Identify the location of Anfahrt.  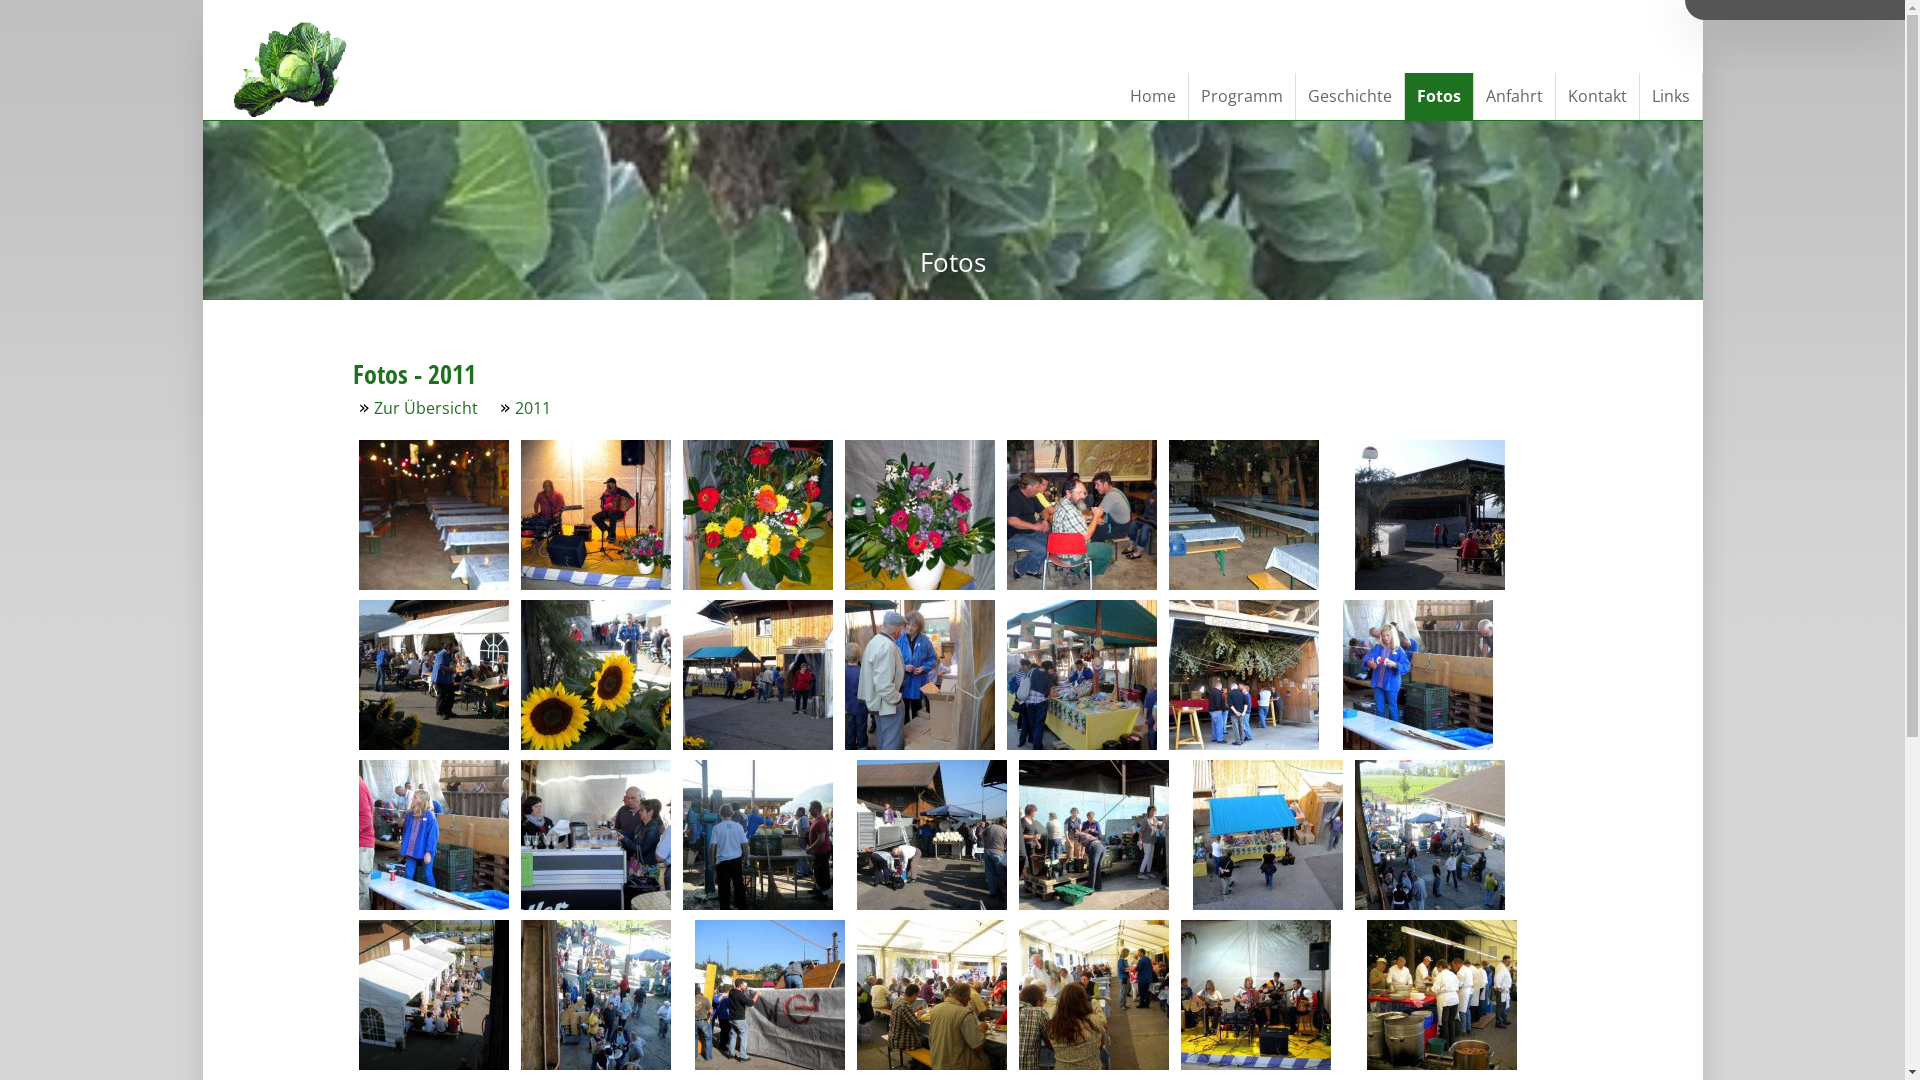
(1515, 96).